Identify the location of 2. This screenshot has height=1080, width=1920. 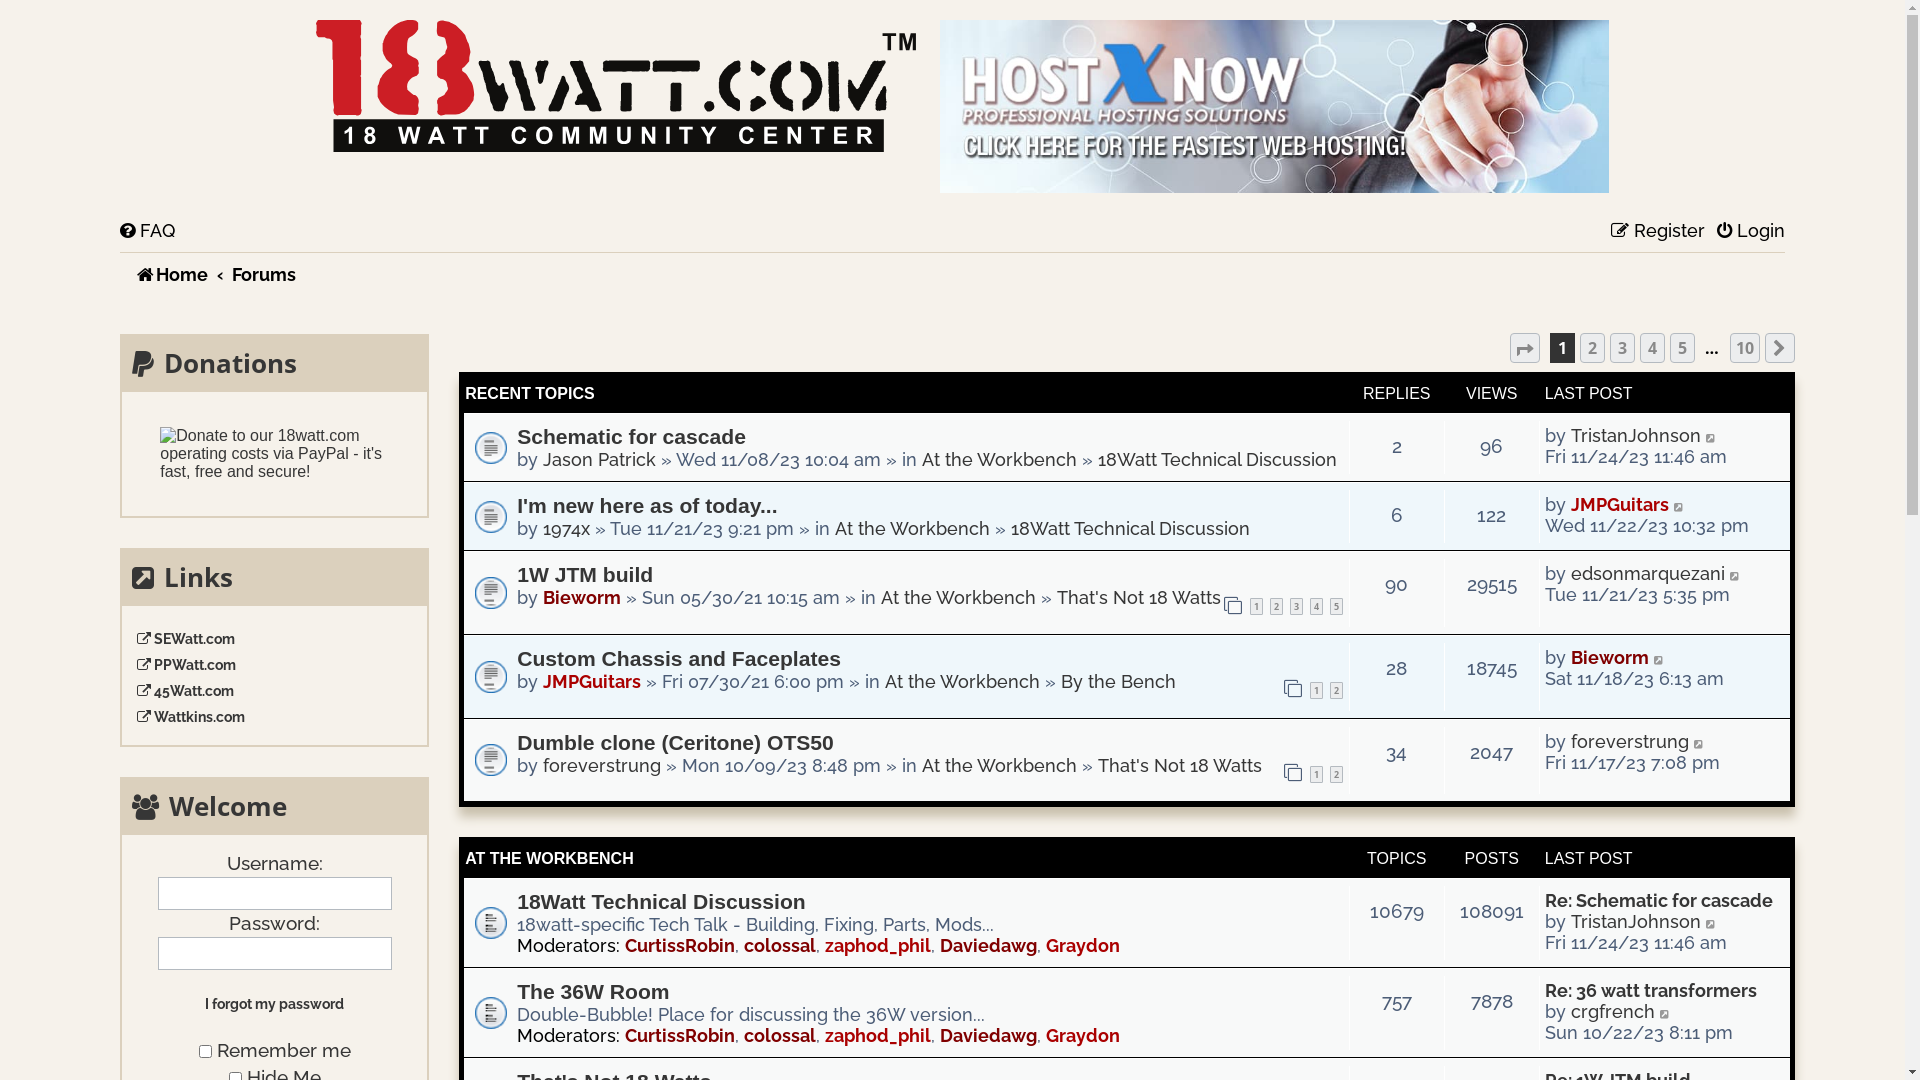
(1592, 348).